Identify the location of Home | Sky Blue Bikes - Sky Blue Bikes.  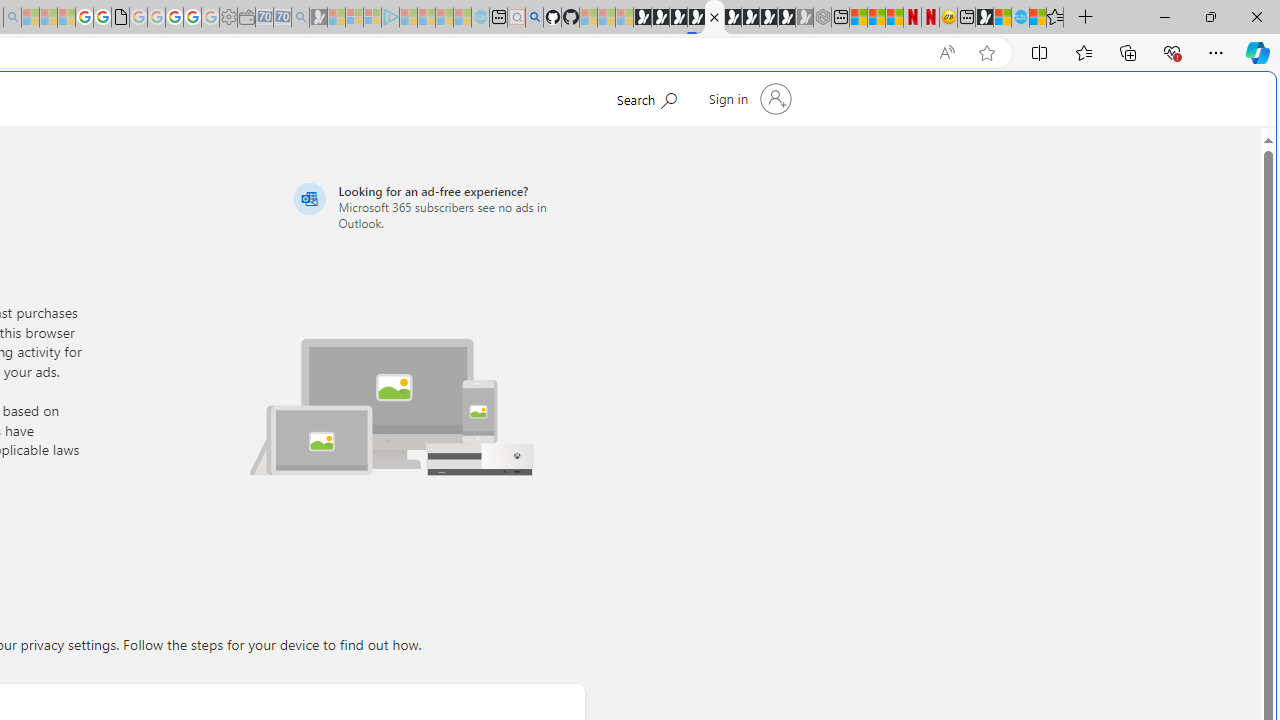
(1020, 18).